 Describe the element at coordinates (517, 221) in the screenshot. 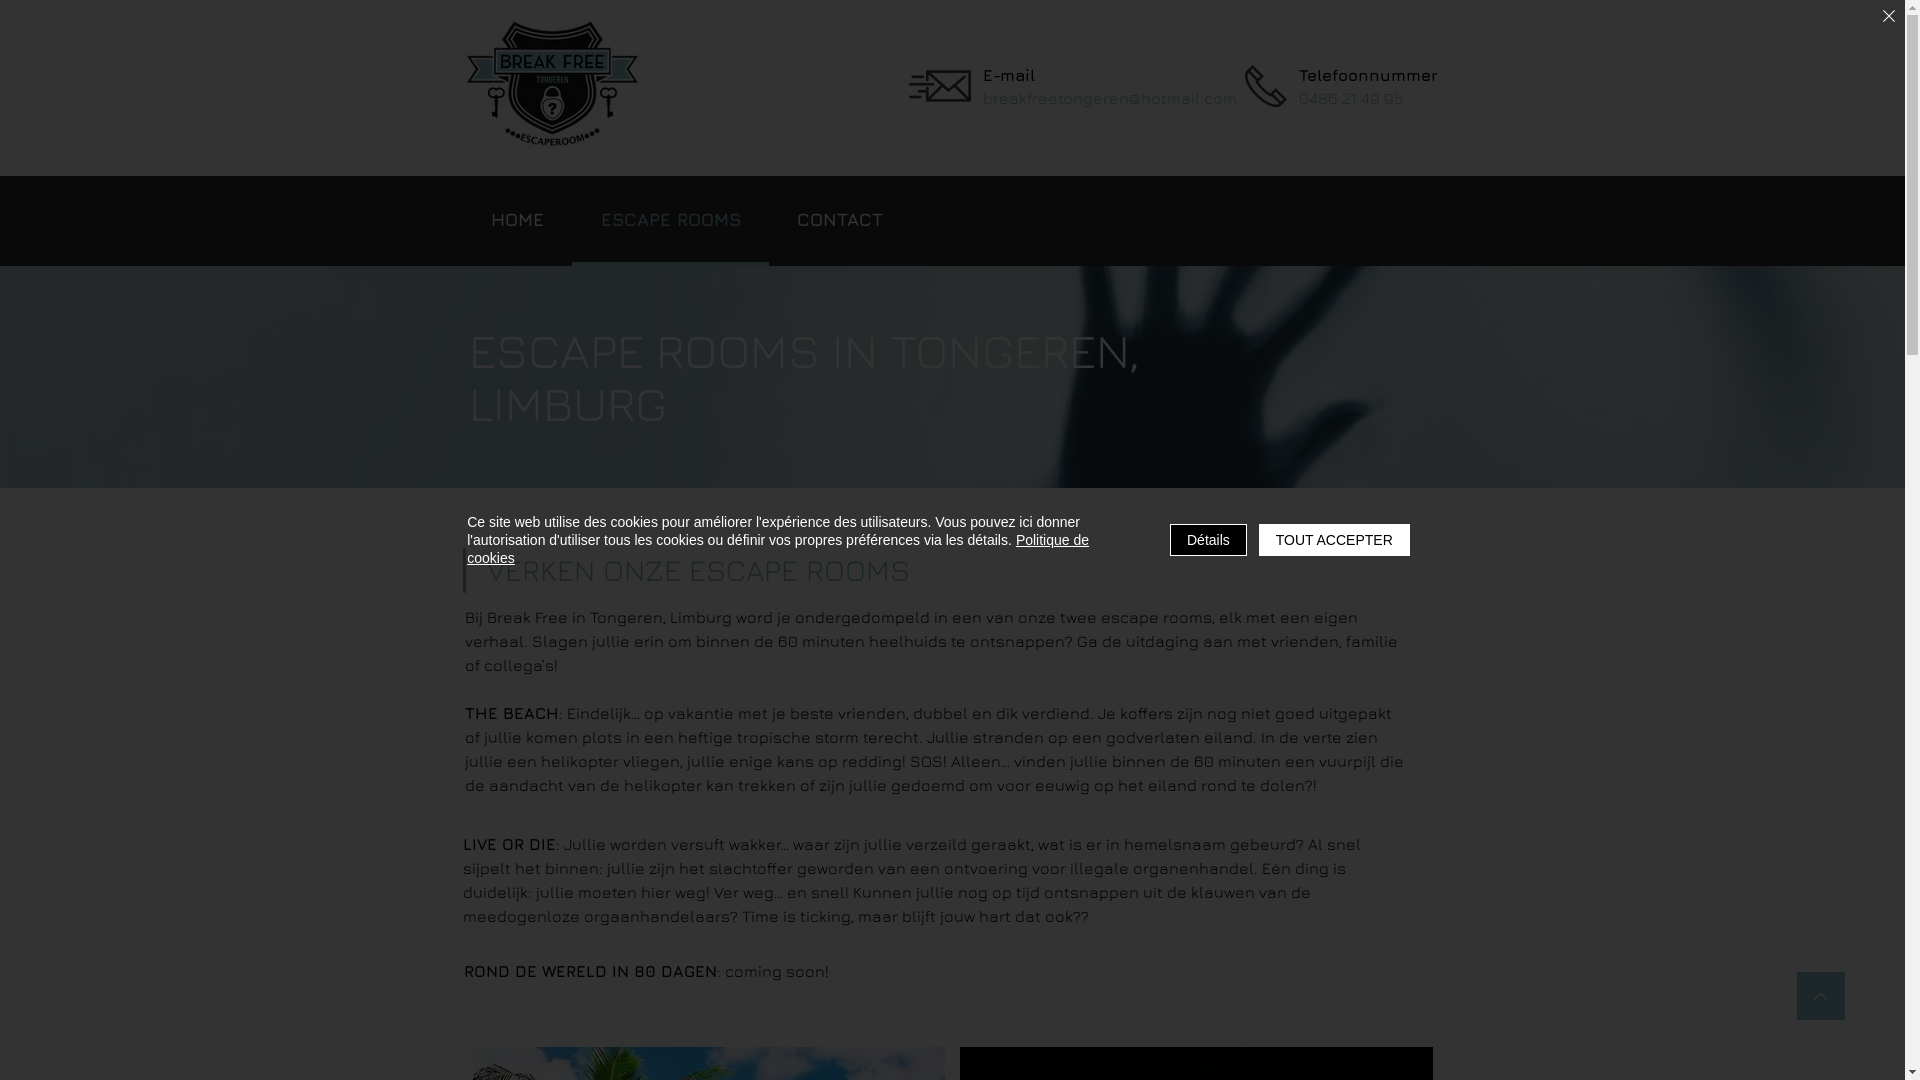

I see `HOME` at that location.